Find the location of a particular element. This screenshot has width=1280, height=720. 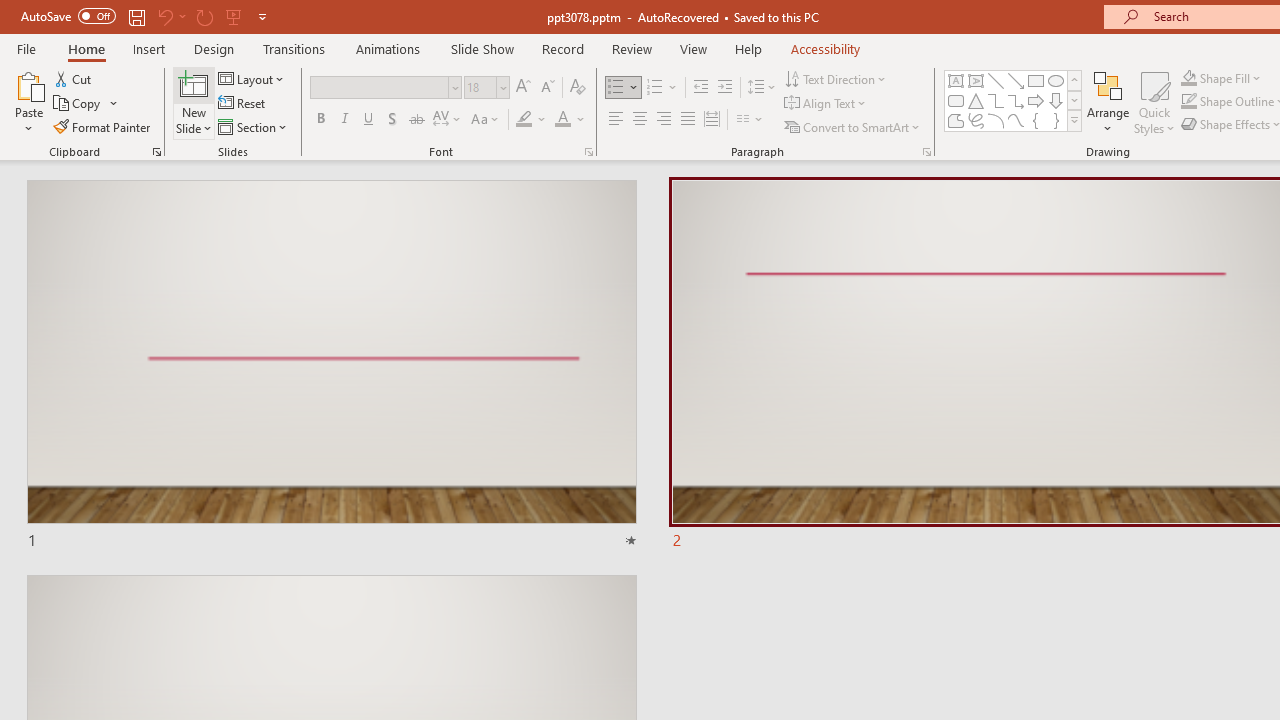

Text Direction is located at coordinates (836, 78).